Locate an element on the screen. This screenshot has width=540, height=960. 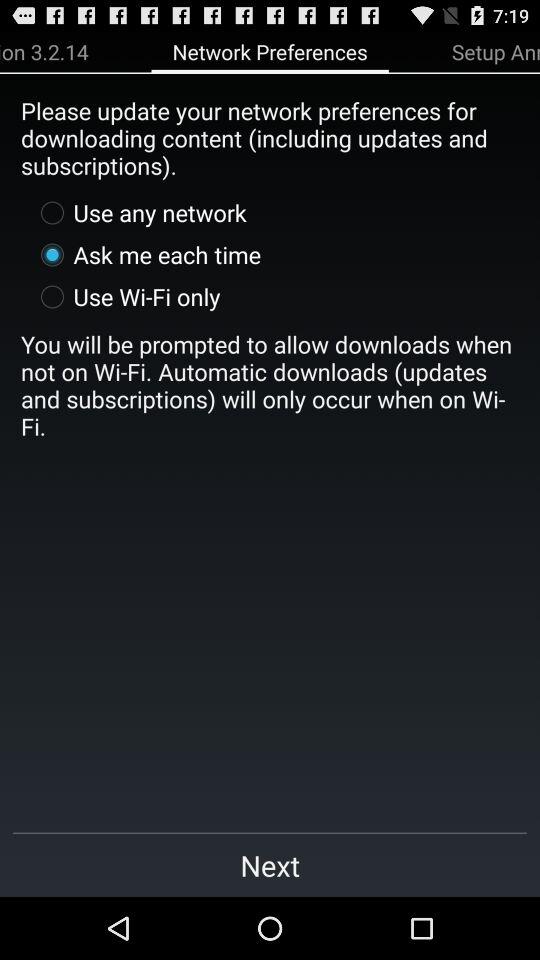
tap icon to the left of network preferences icon is located at coordinates (44, 51).